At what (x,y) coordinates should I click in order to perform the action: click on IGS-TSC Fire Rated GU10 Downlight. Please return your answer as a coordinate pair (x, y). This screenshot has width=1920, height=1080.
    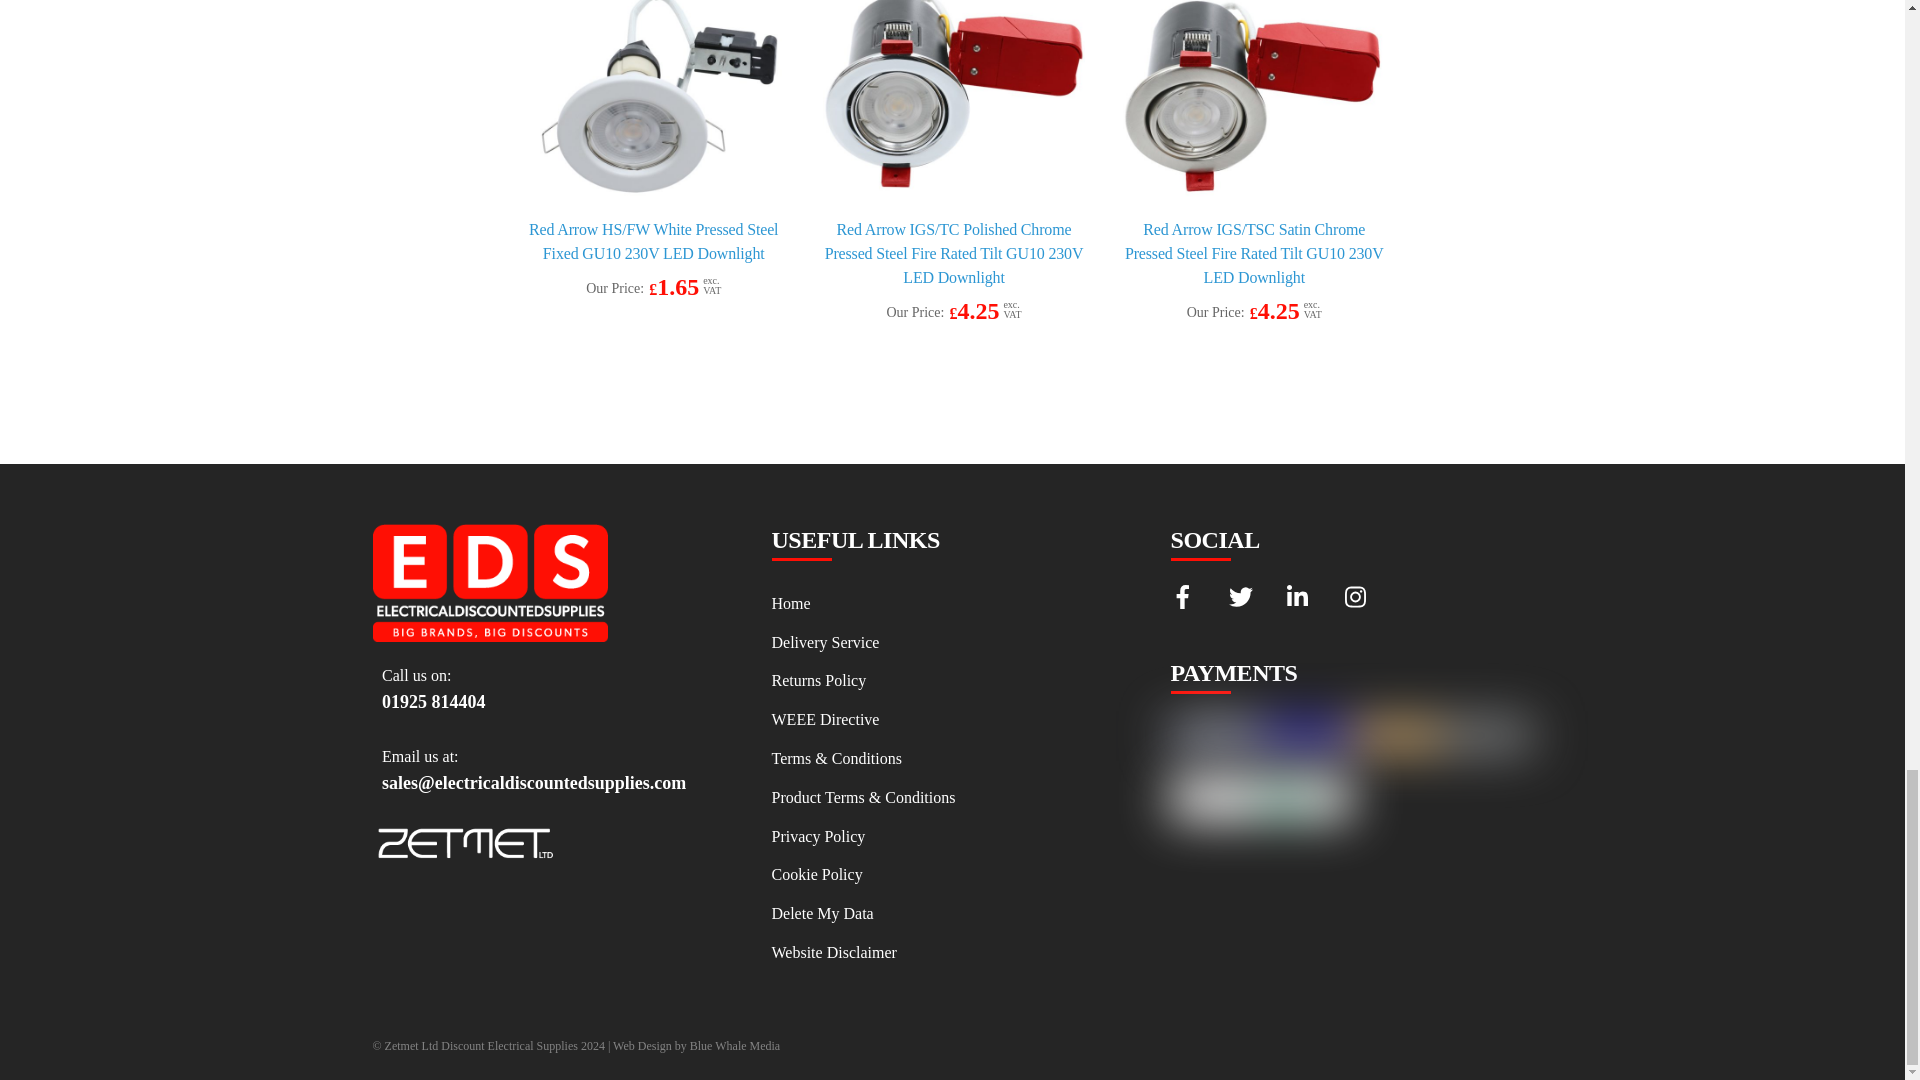
    Looking at the image, I should click on (1254, 98).